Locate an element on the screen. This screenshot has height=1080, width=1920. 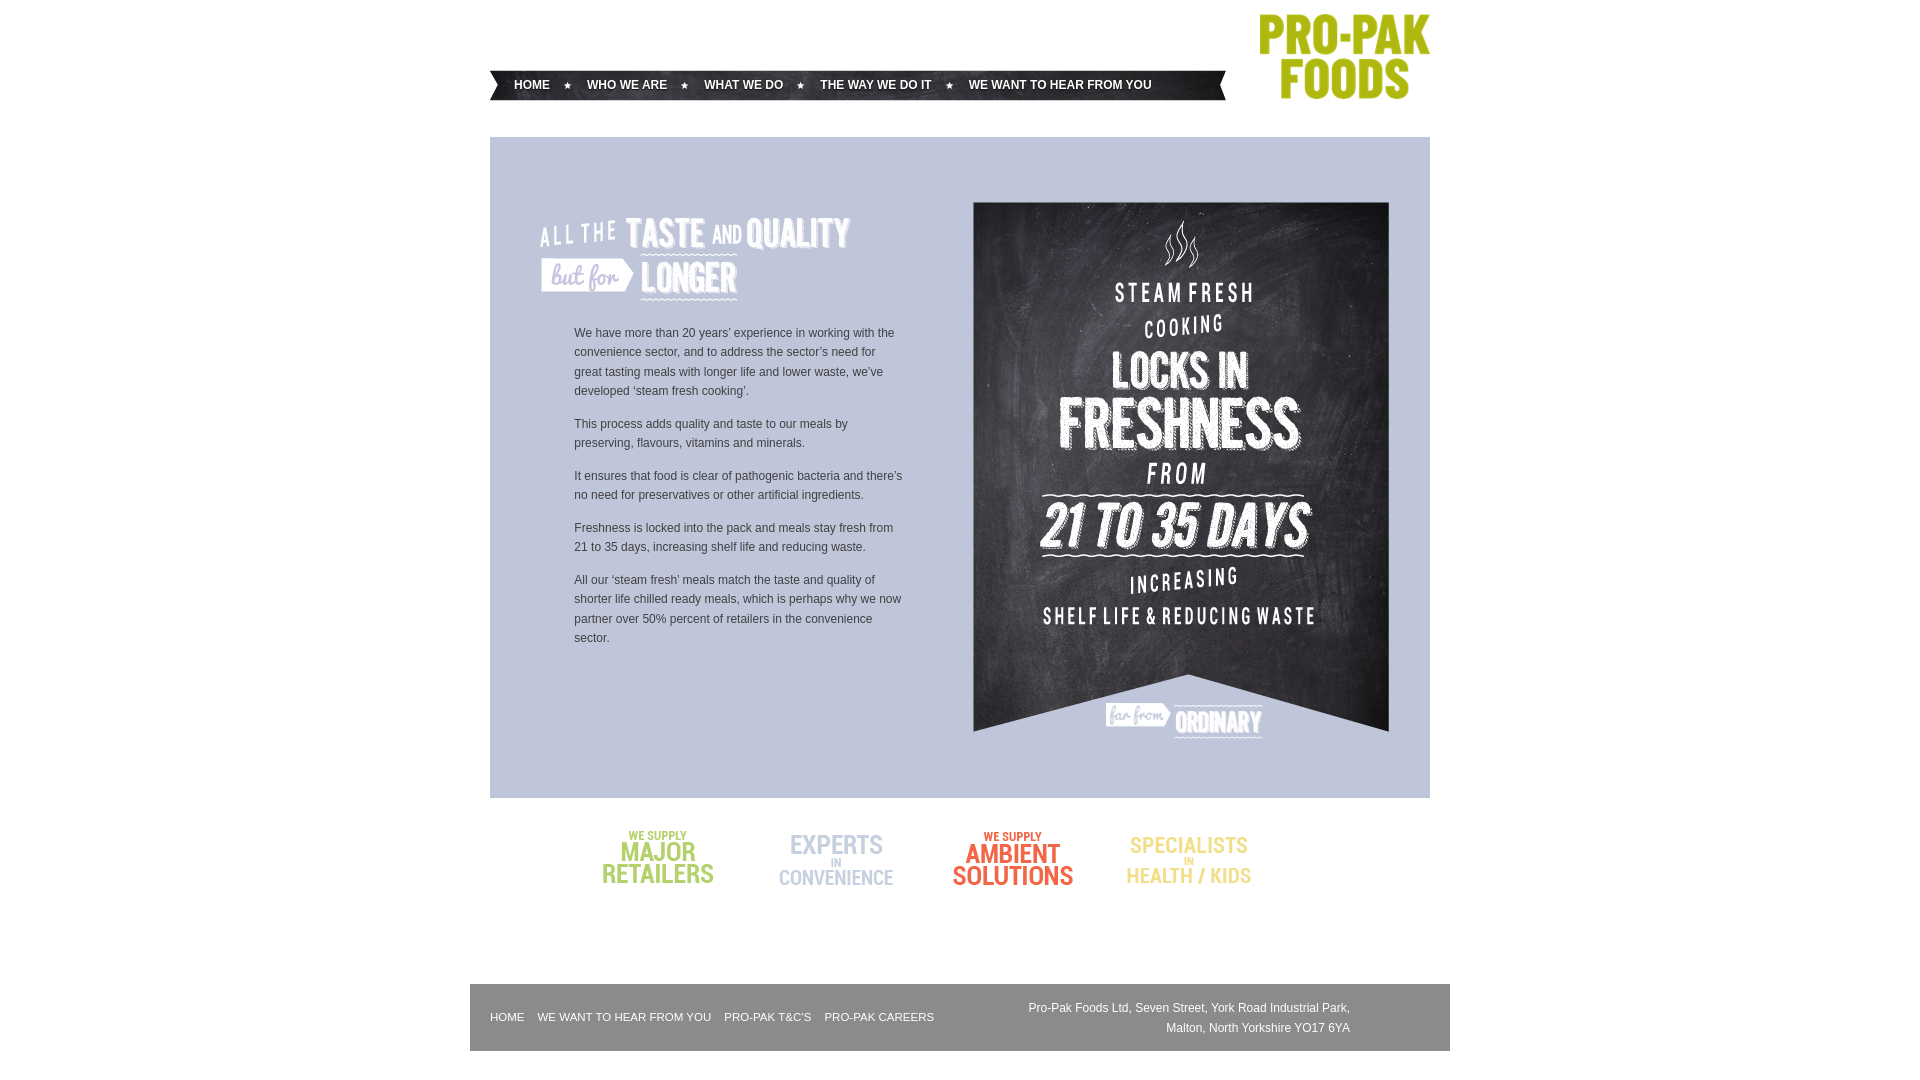
WE WANT TO HEAR FROM YOU is located at coordinates (624, 1016).